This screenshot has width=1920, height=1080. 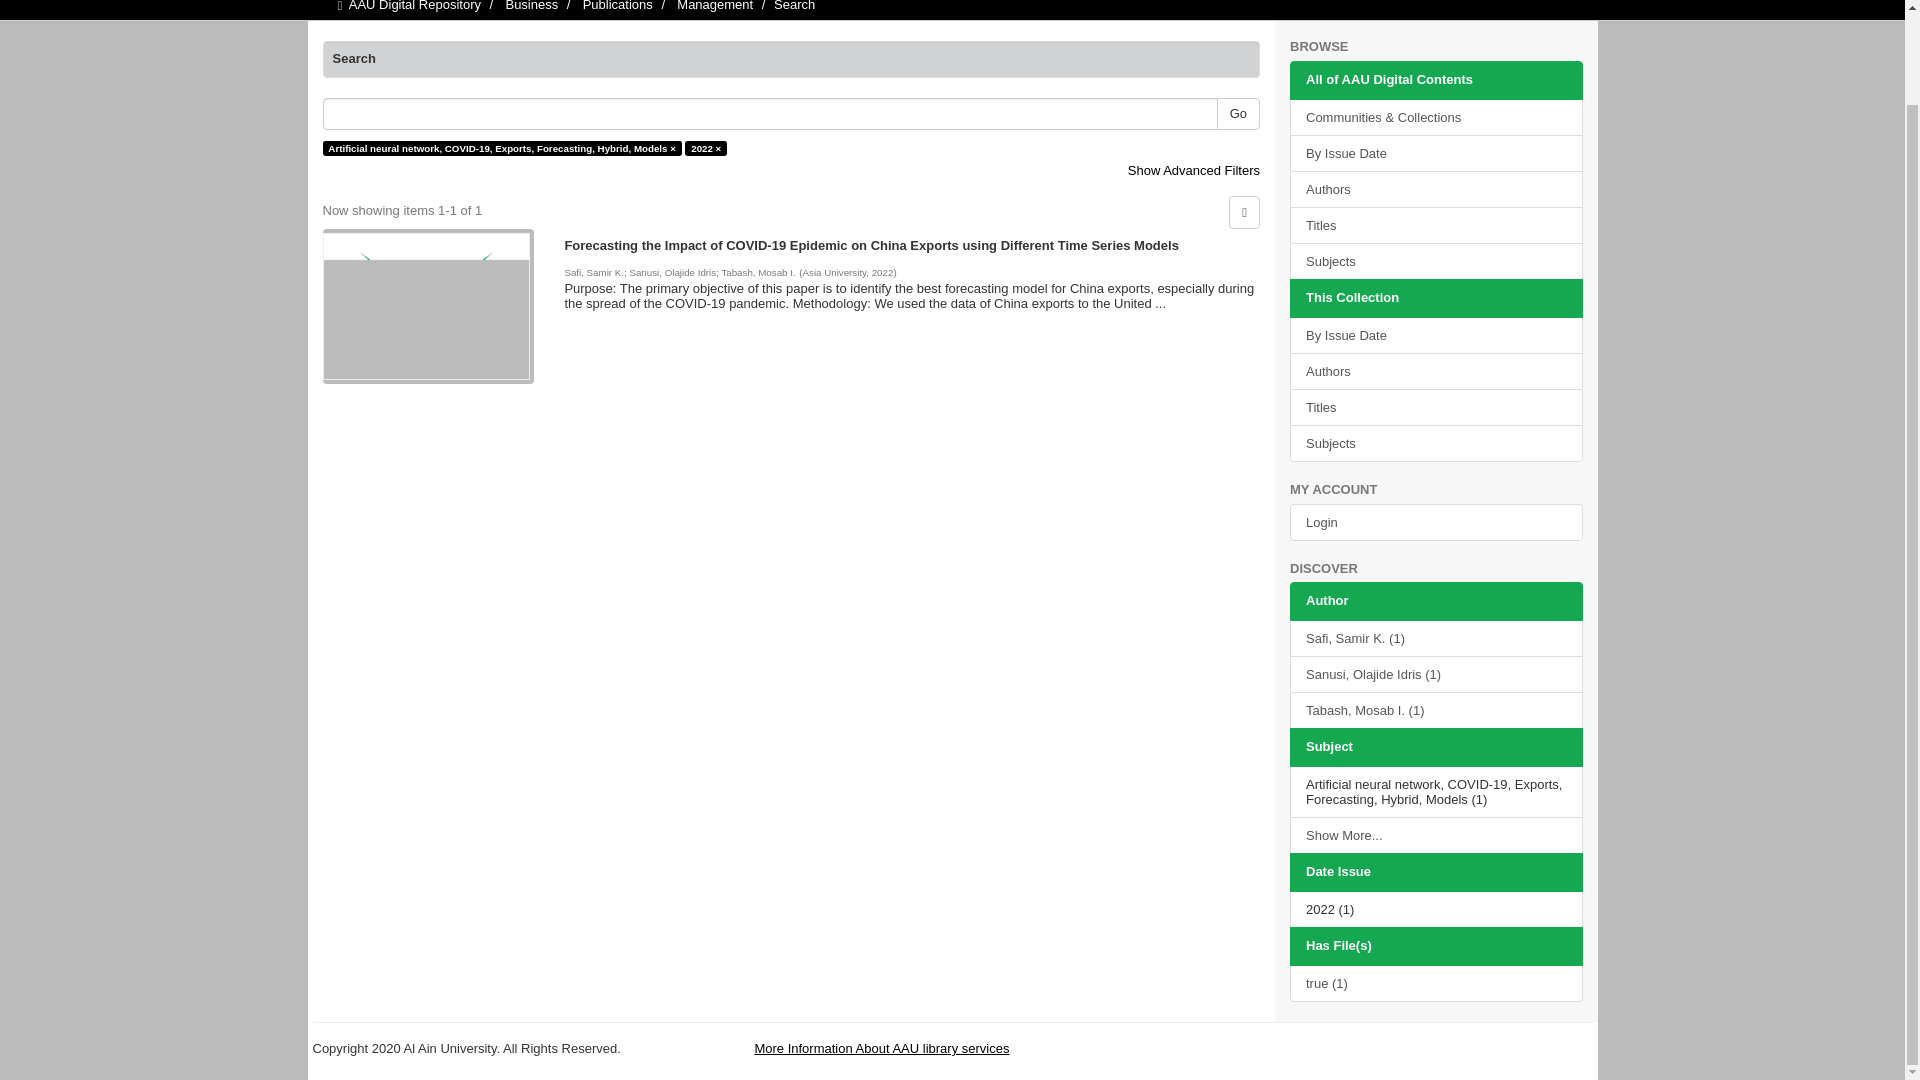 What do you see at coordinates (1238, 114) in the screenshot?
I see `Go` at bounding box center [1238, 114].